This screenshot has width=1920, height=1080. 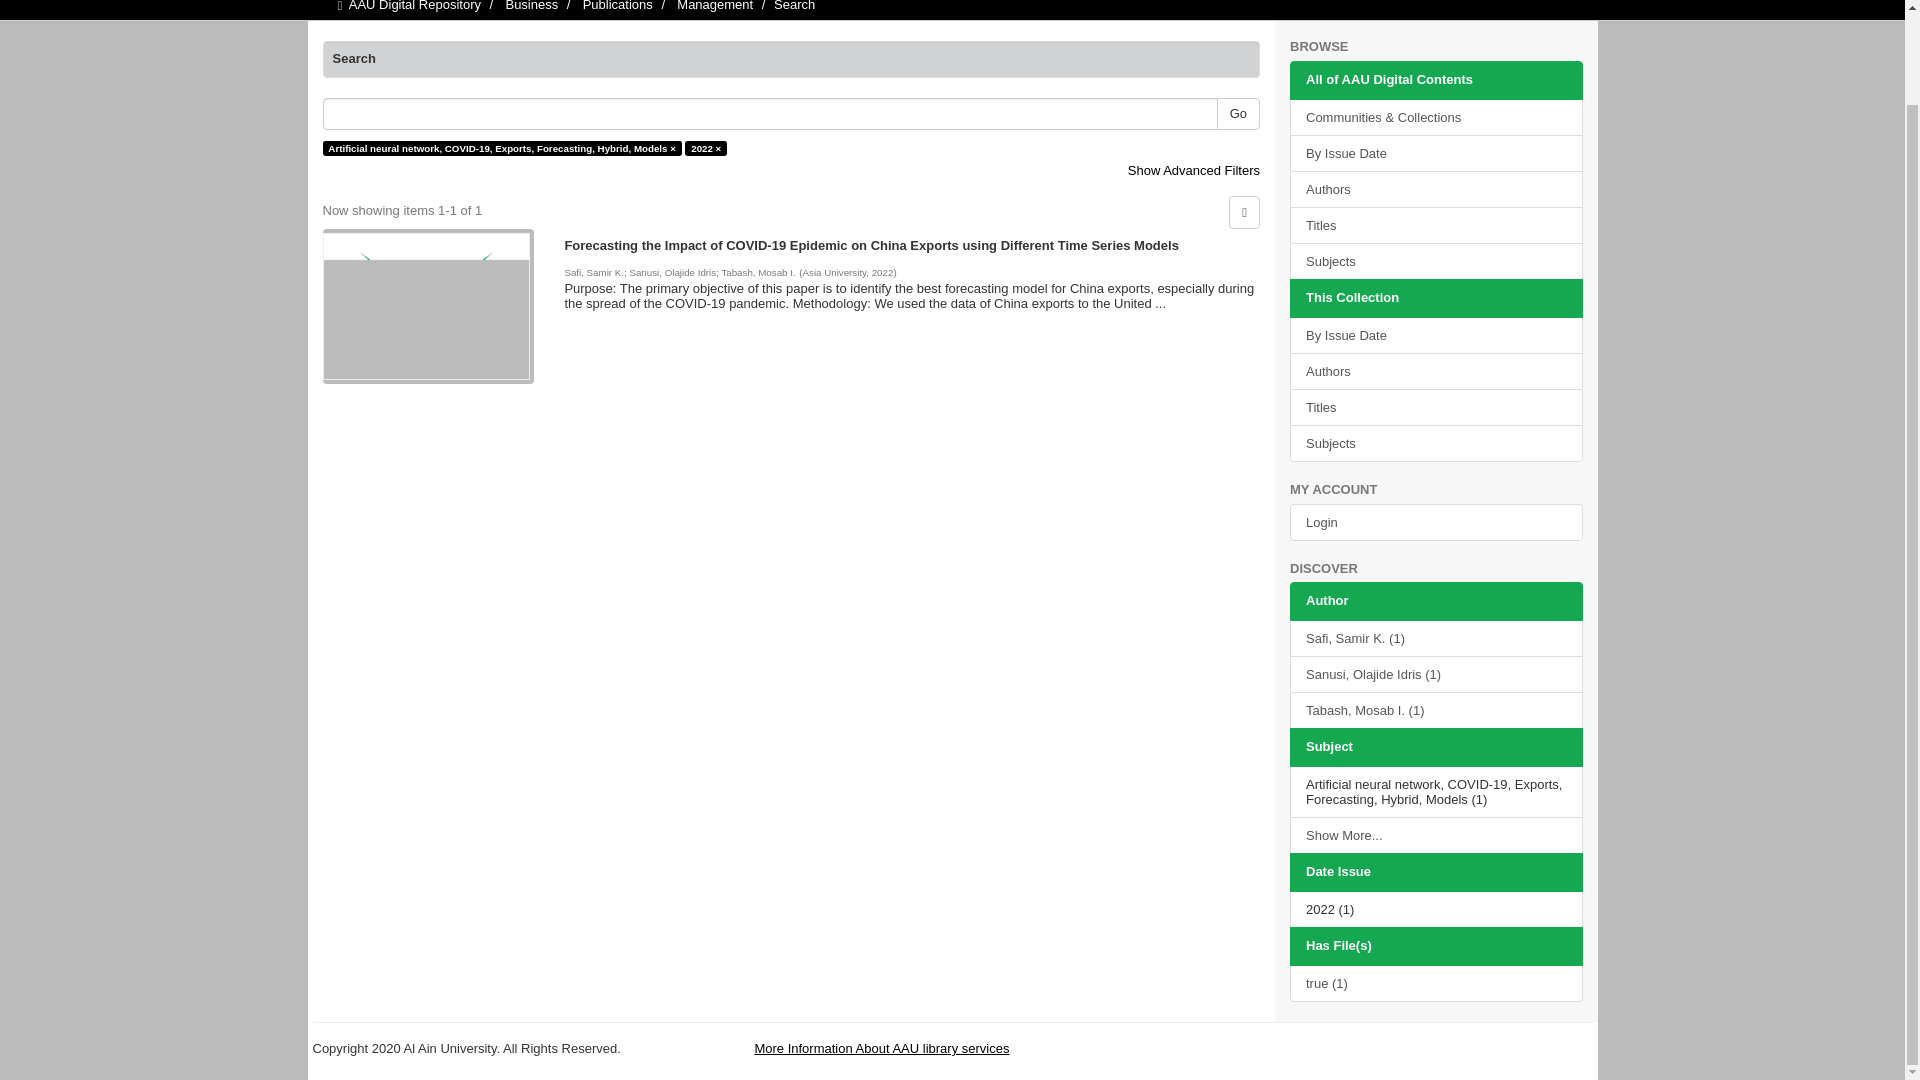 What do you see at coordinates (1238, 114) in the screenshot?
I see `Go` at bounding box center [1238, 114].